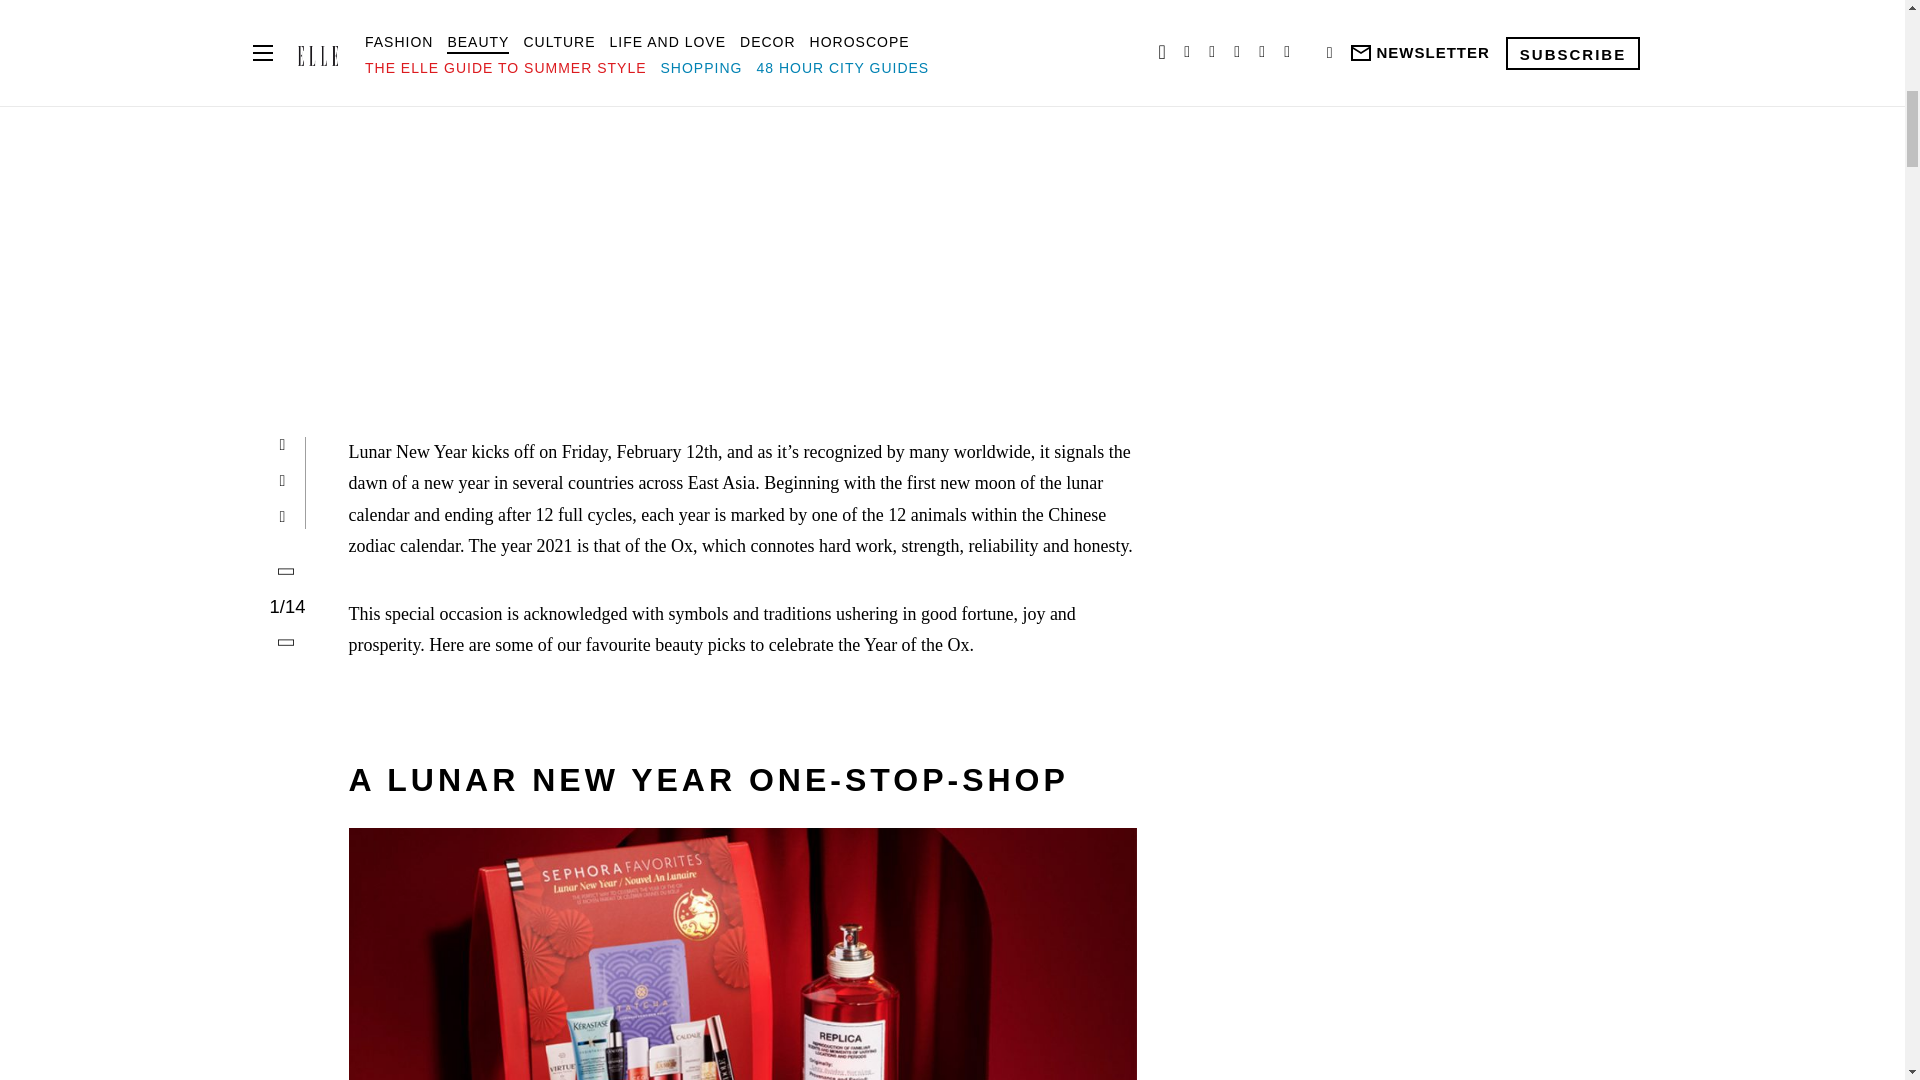 This screenshot has height=1080, width=1920. I want to click on SEPHORA, so click(742, 954).